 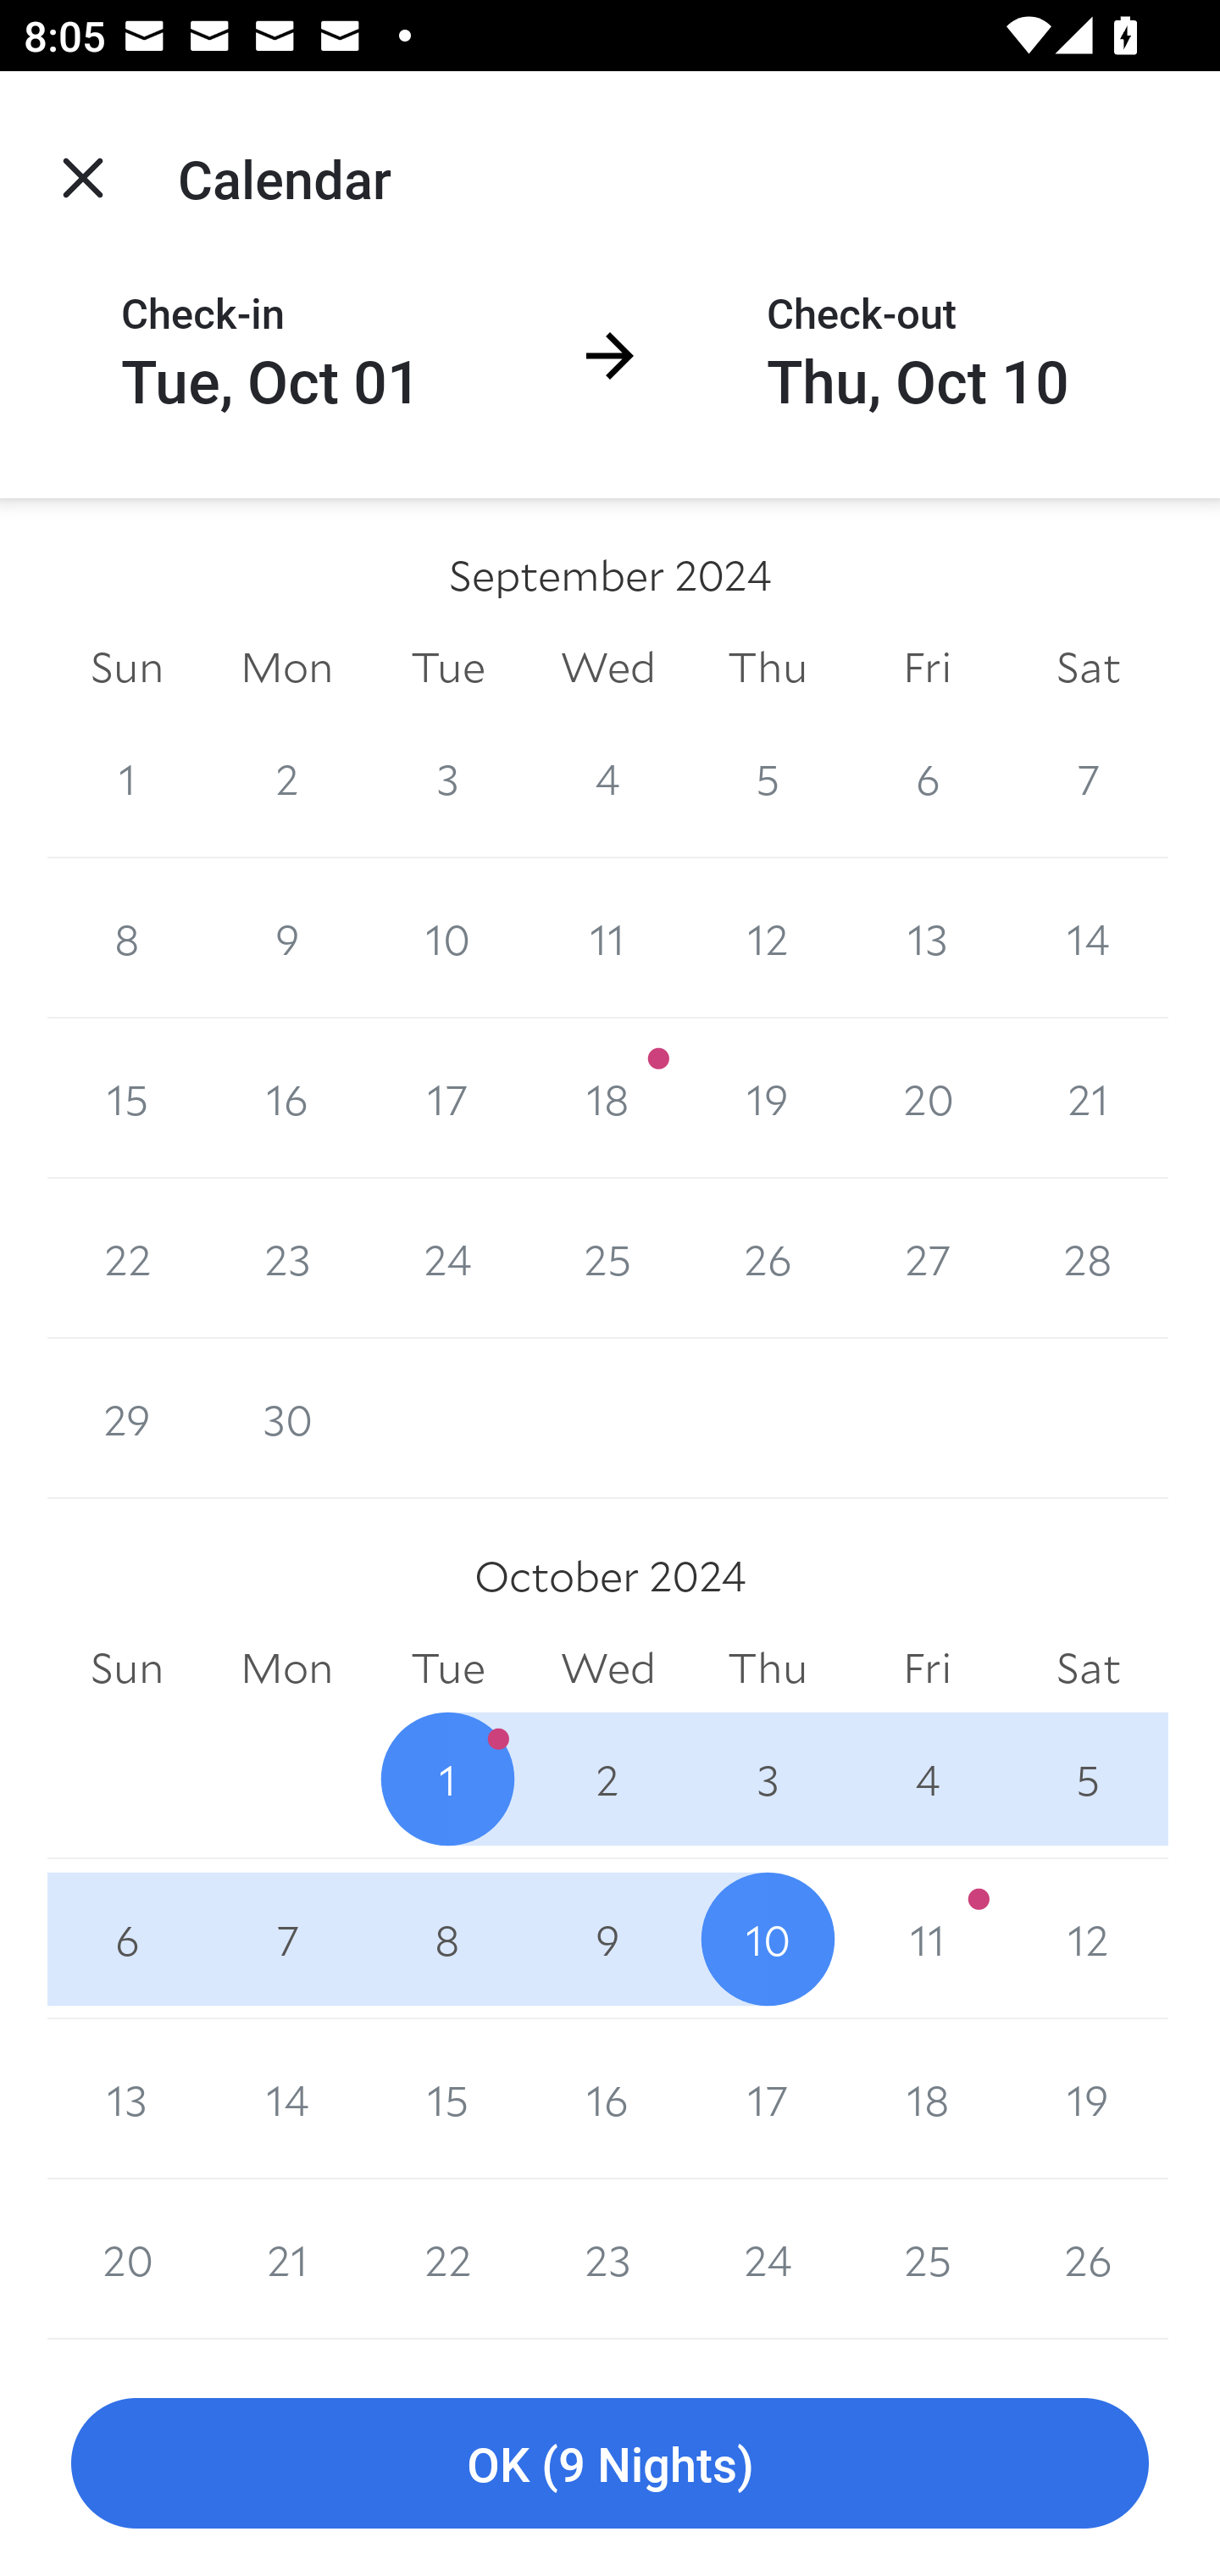 What do you see at coordinates (927, 1939) in the screenshot?
I see `11 11 October 2024` at bounding box center [927, 1939].